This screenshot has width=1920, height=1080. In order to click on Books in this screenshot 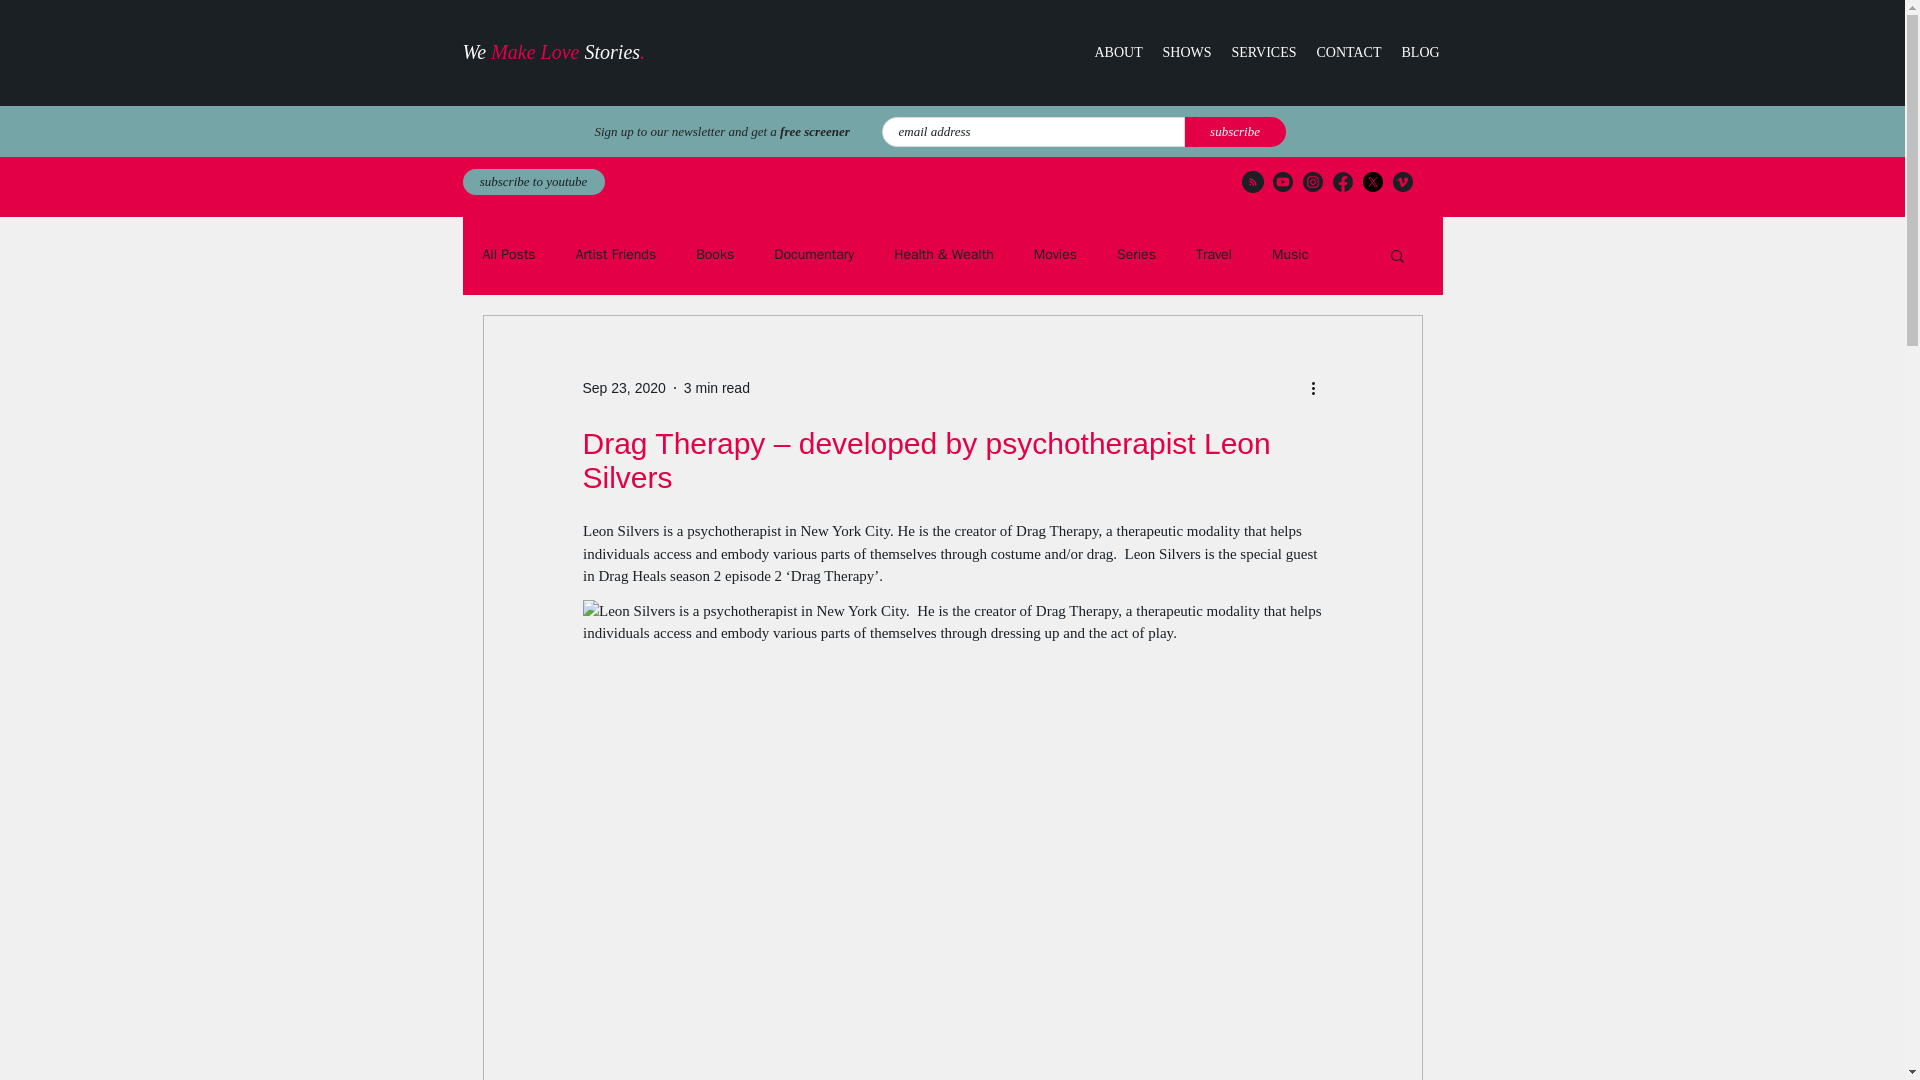, I will do `click(714, 254)`.